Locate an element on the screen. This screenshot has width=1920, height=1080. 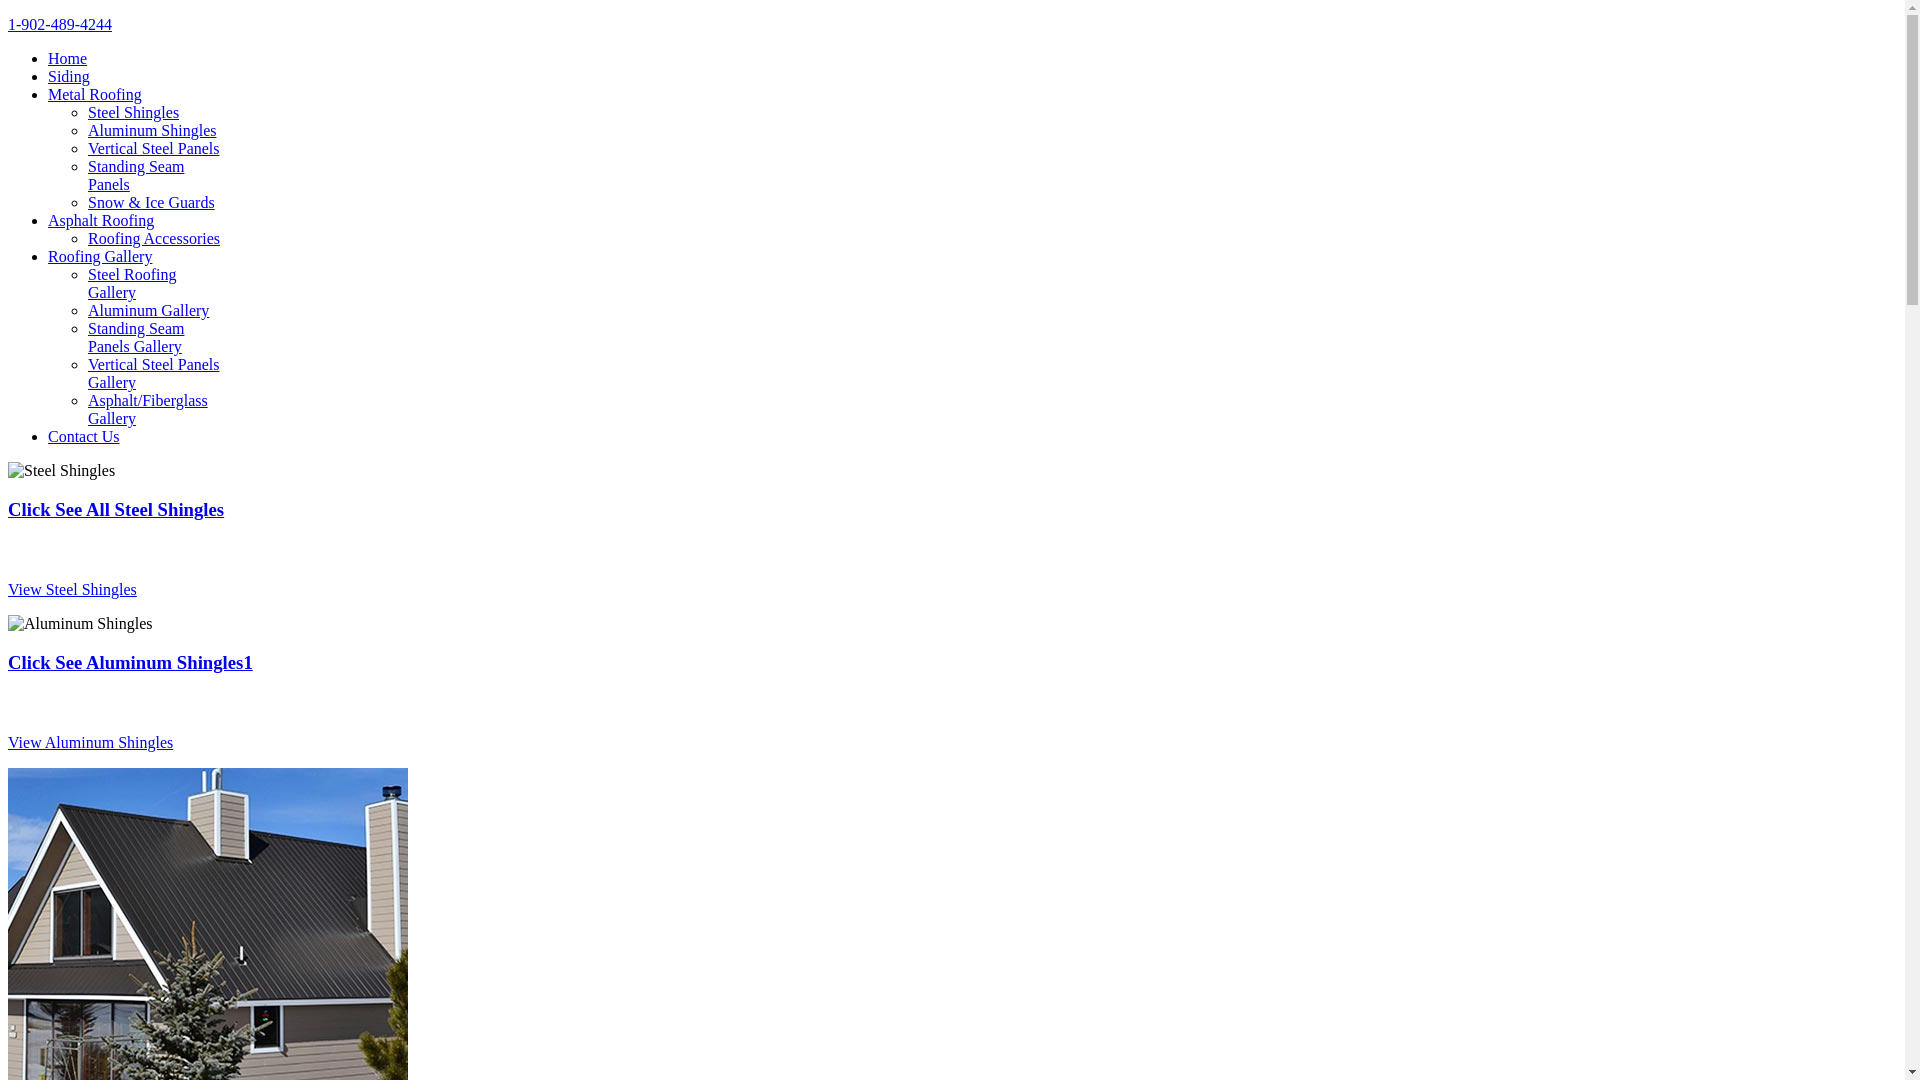
Steel Roofing Gallery is located at coordinates (132, 284).